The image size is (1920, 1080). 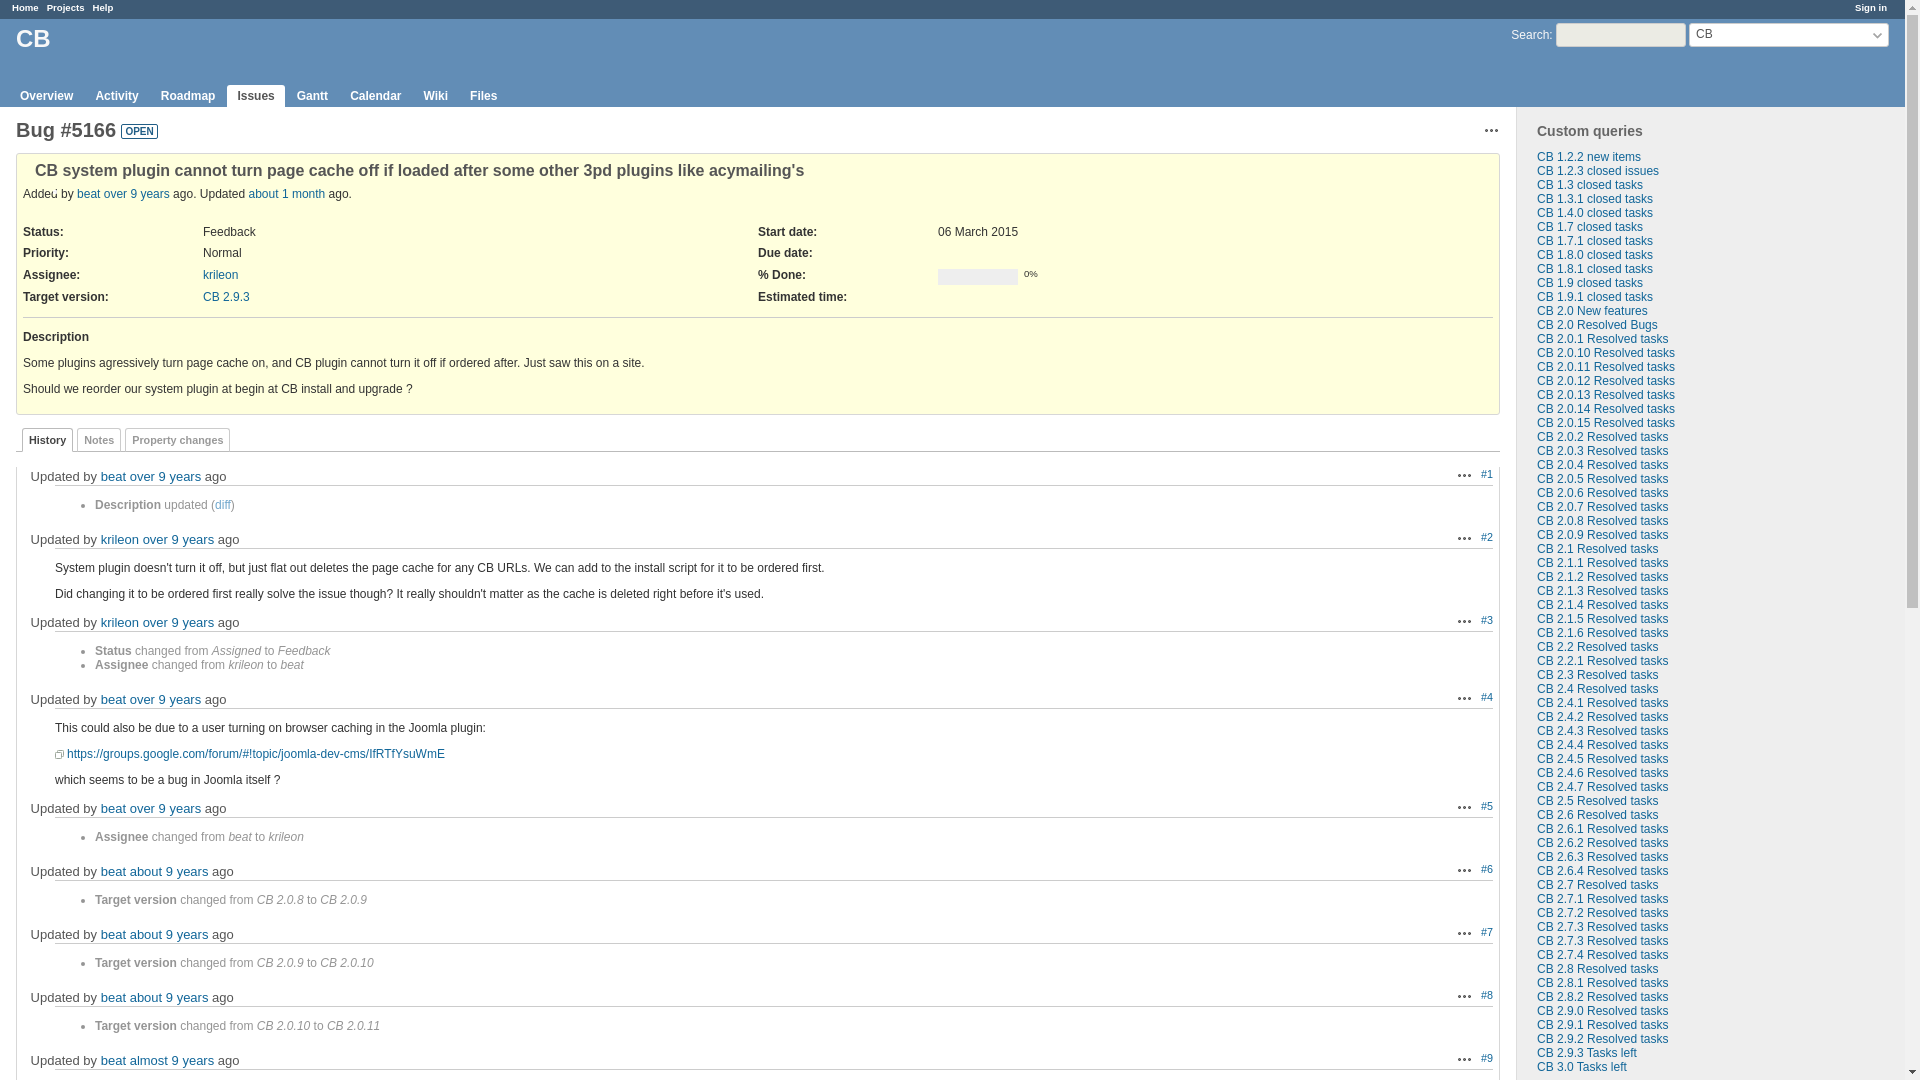 I want to click on CB 1.2.2 new items, so click(x=1589, y=157).